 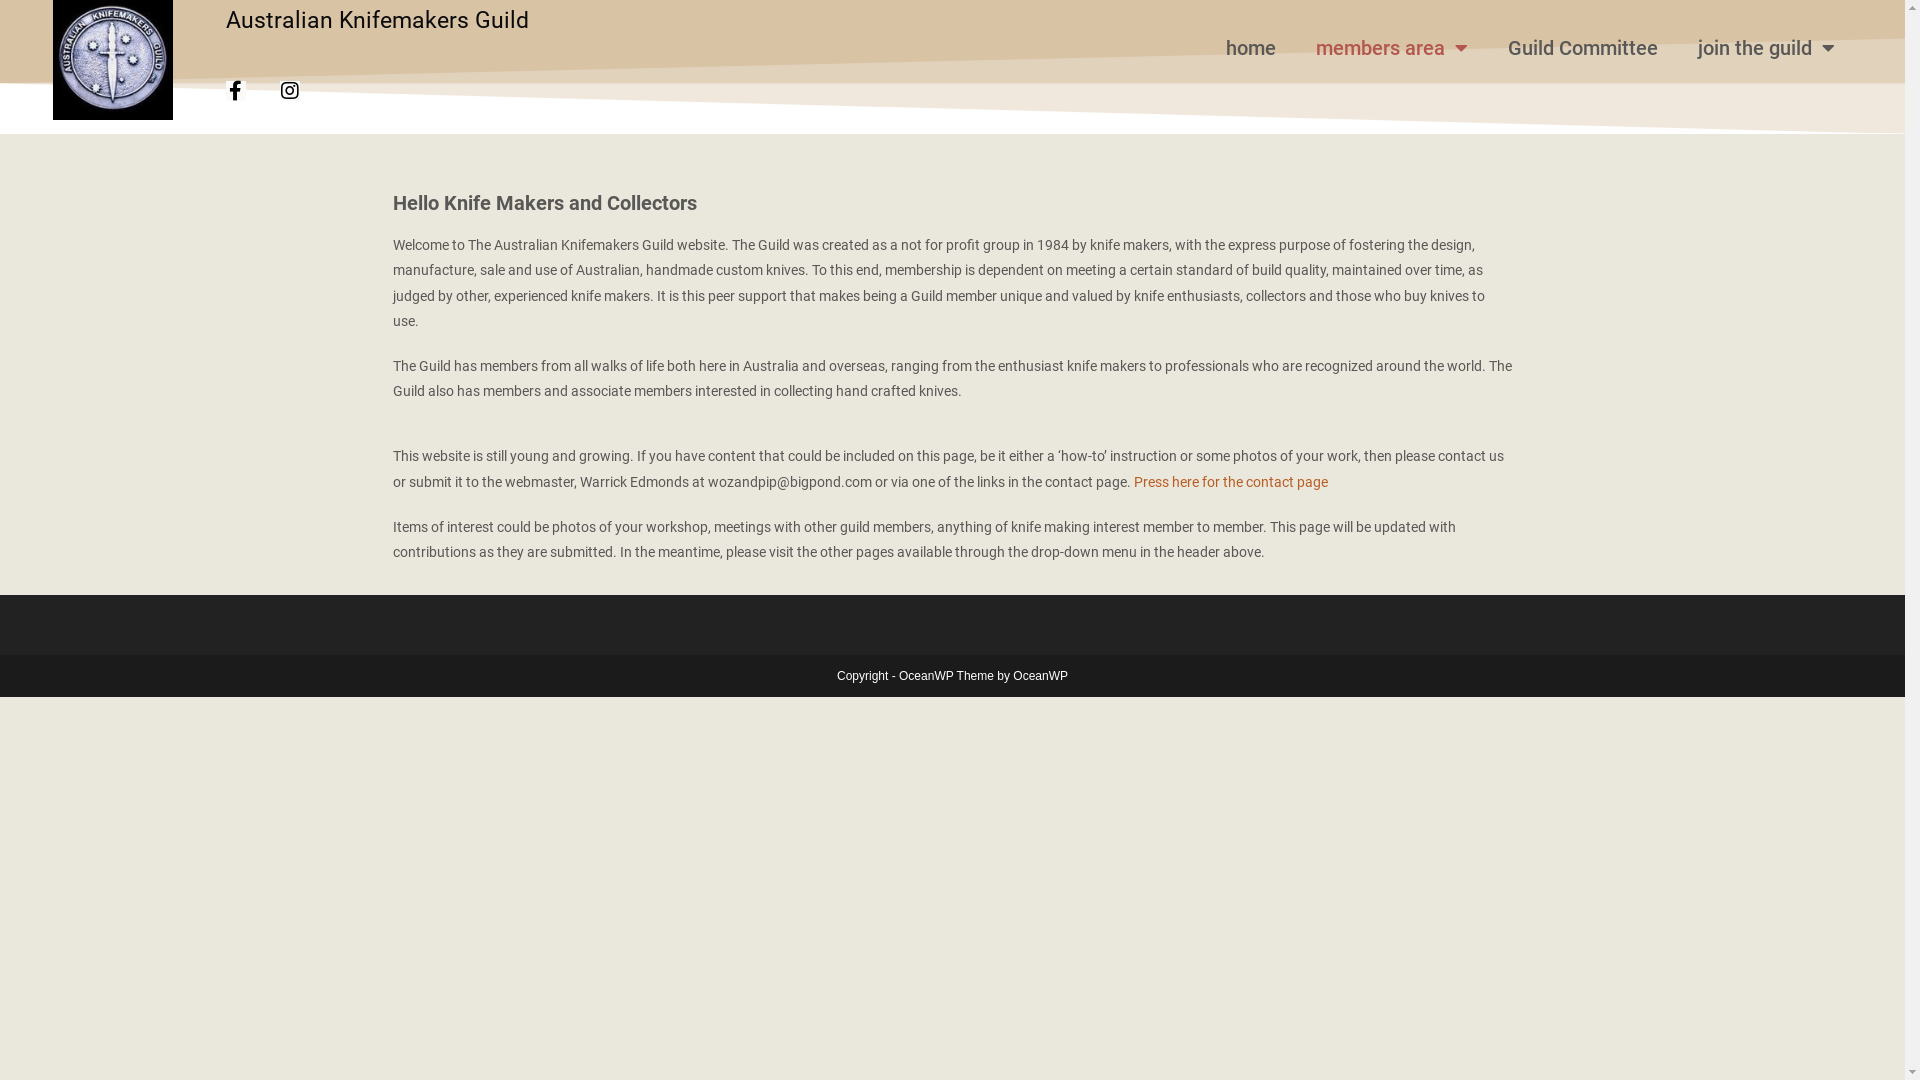 What do you see at coordinates (1766, 48) in the screenshot?
I see `join the guild` at bounding box center [1766, 48].